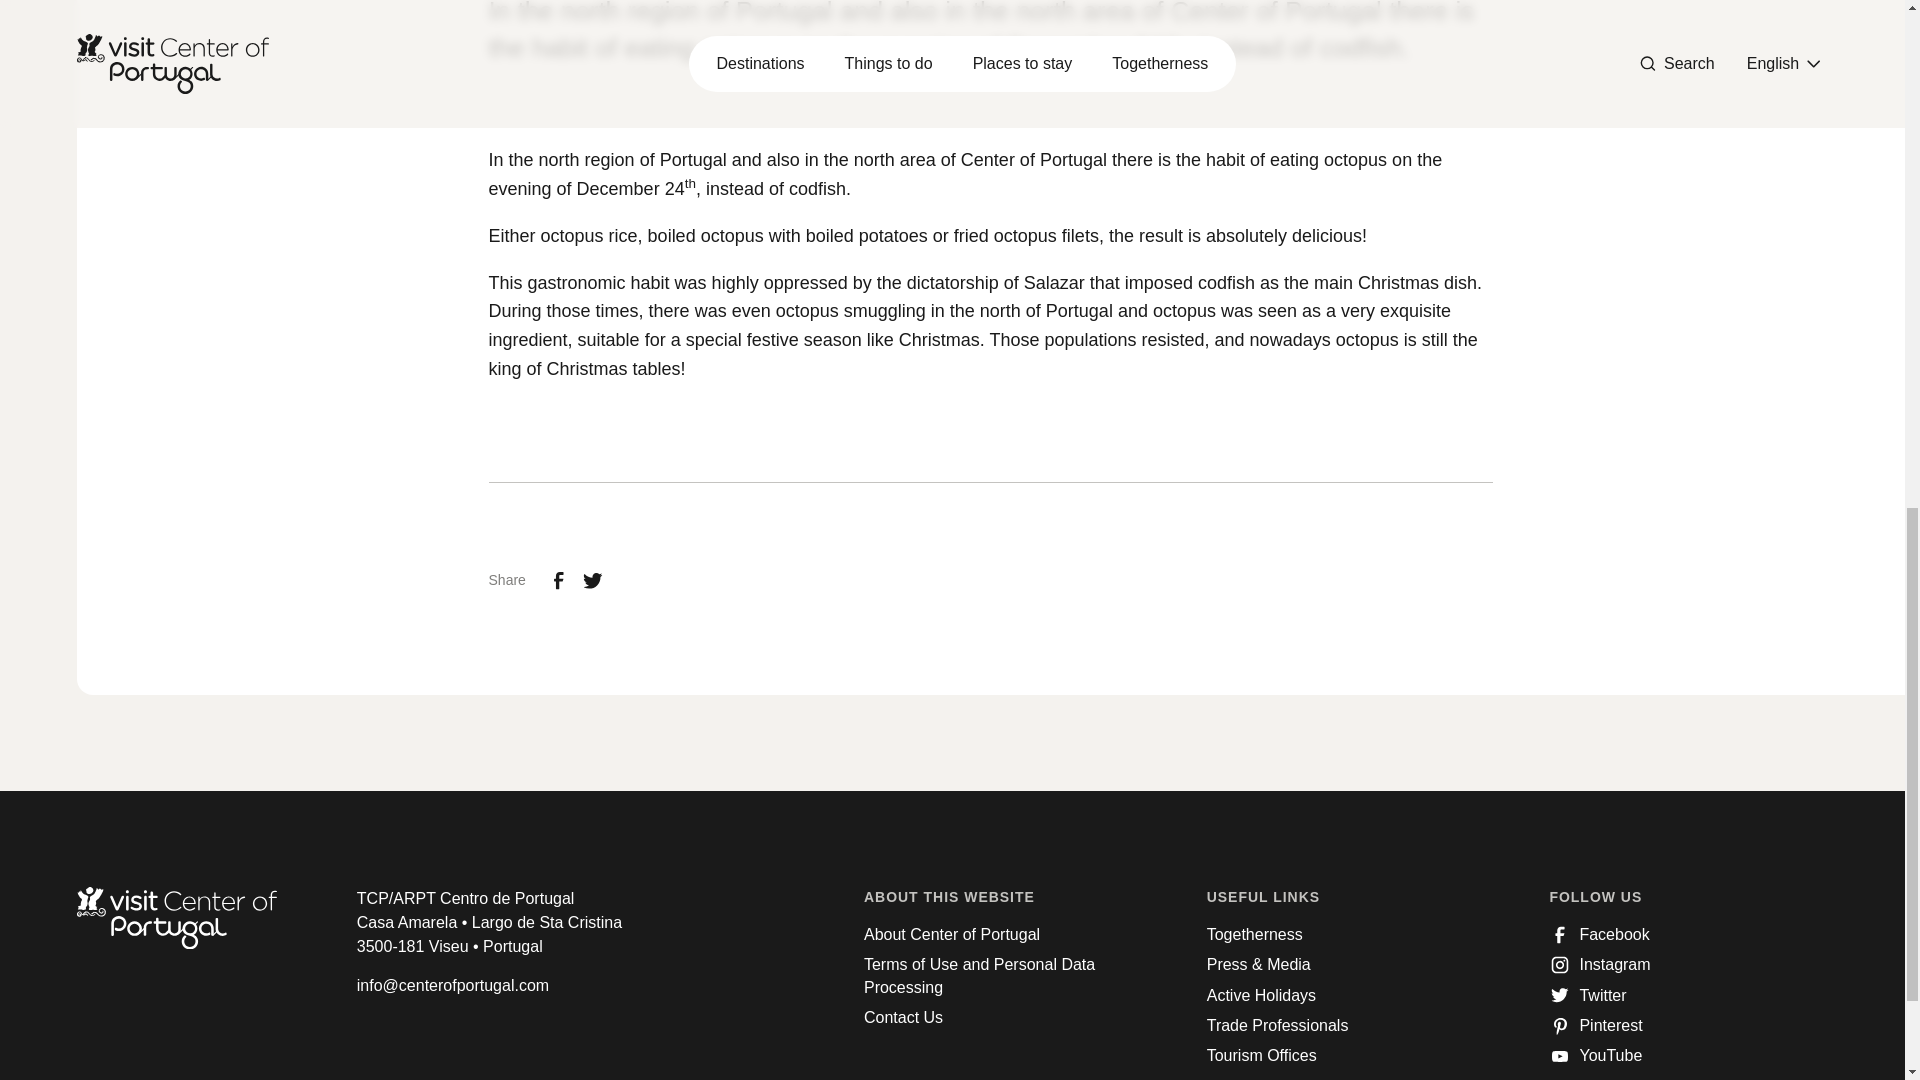 This screenshot has width=1920, height=1080. Describe the element at coordinates (952, 935) in the screenshot. I see `About Center of Portugal` at that location.